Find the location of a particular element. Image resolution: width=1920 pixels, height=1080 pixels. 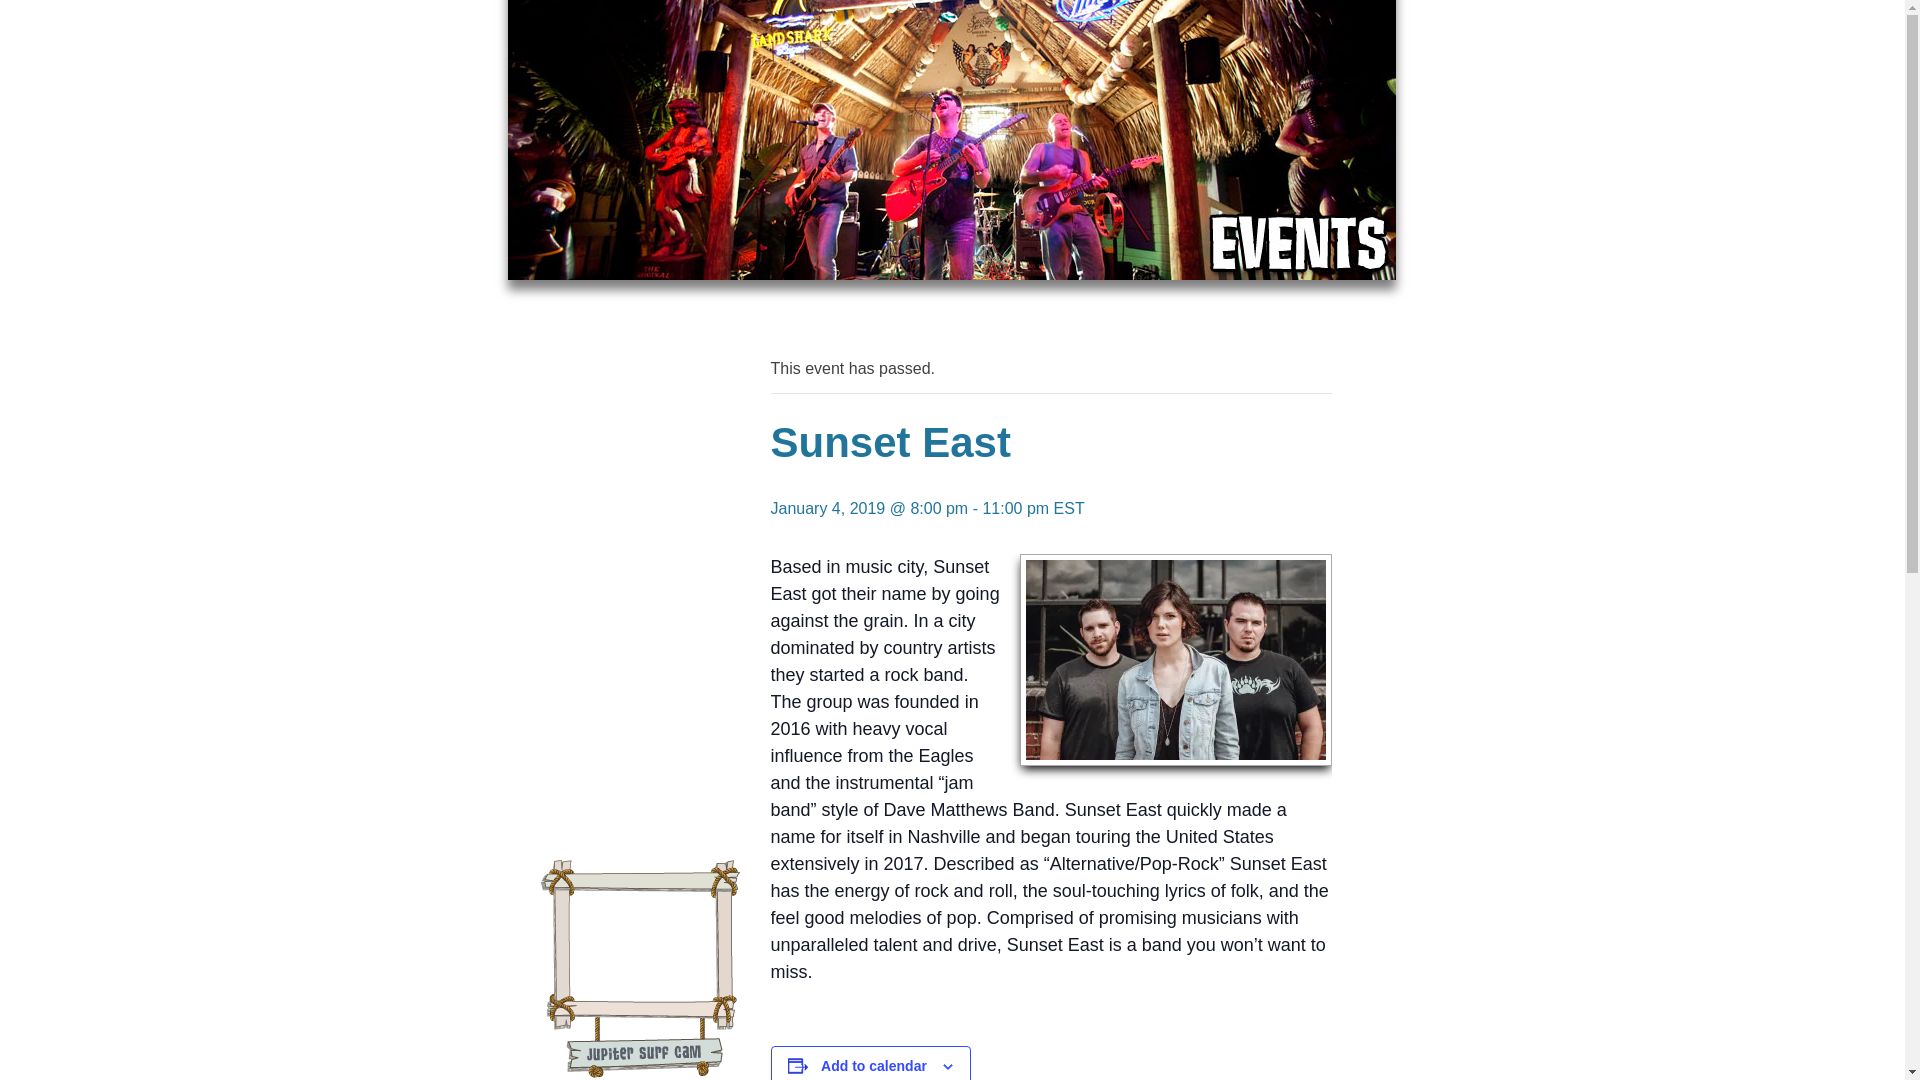

Shop is located at coordinates (637, 378).